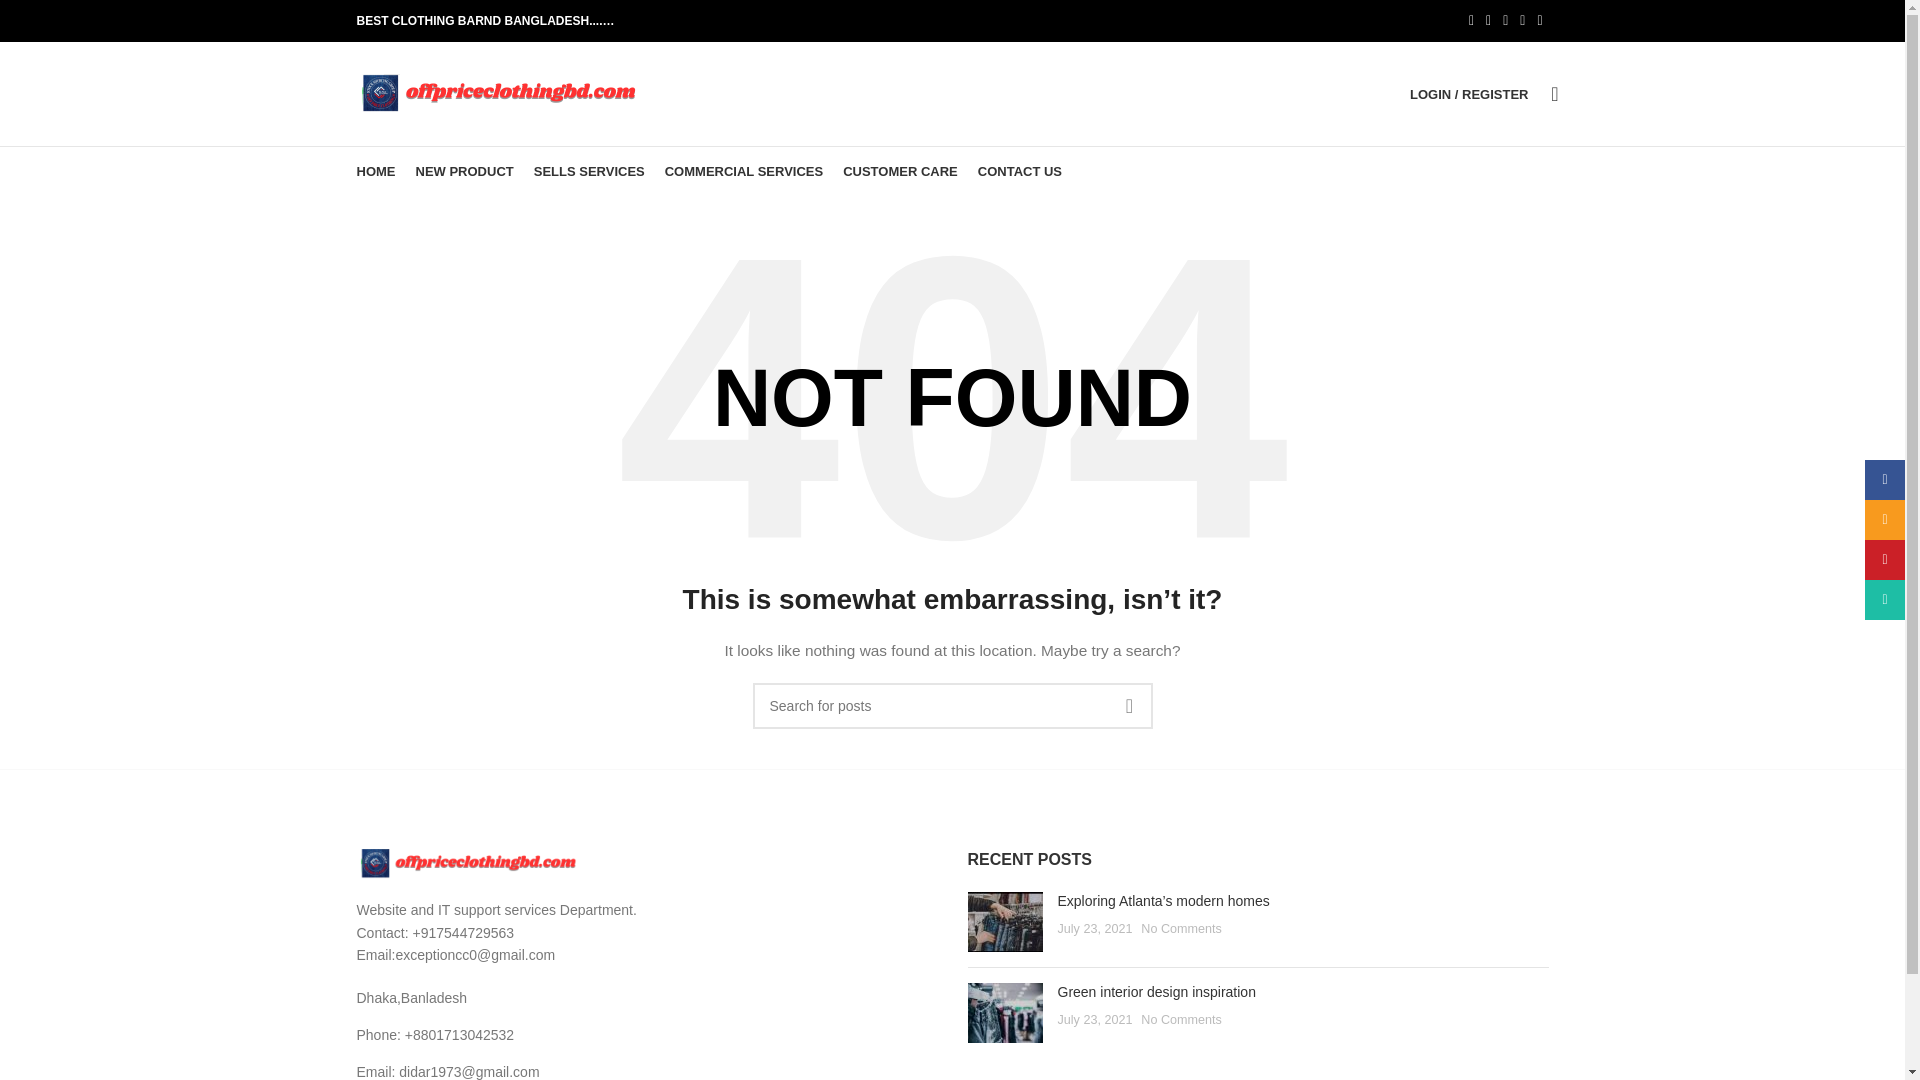 The width and height of the screenshot is (1920, 1080). What do you see at coordinates (1156, 992) in the screenshot?
I see `Green interior design inspiration` at bounding box center [1156, 992].